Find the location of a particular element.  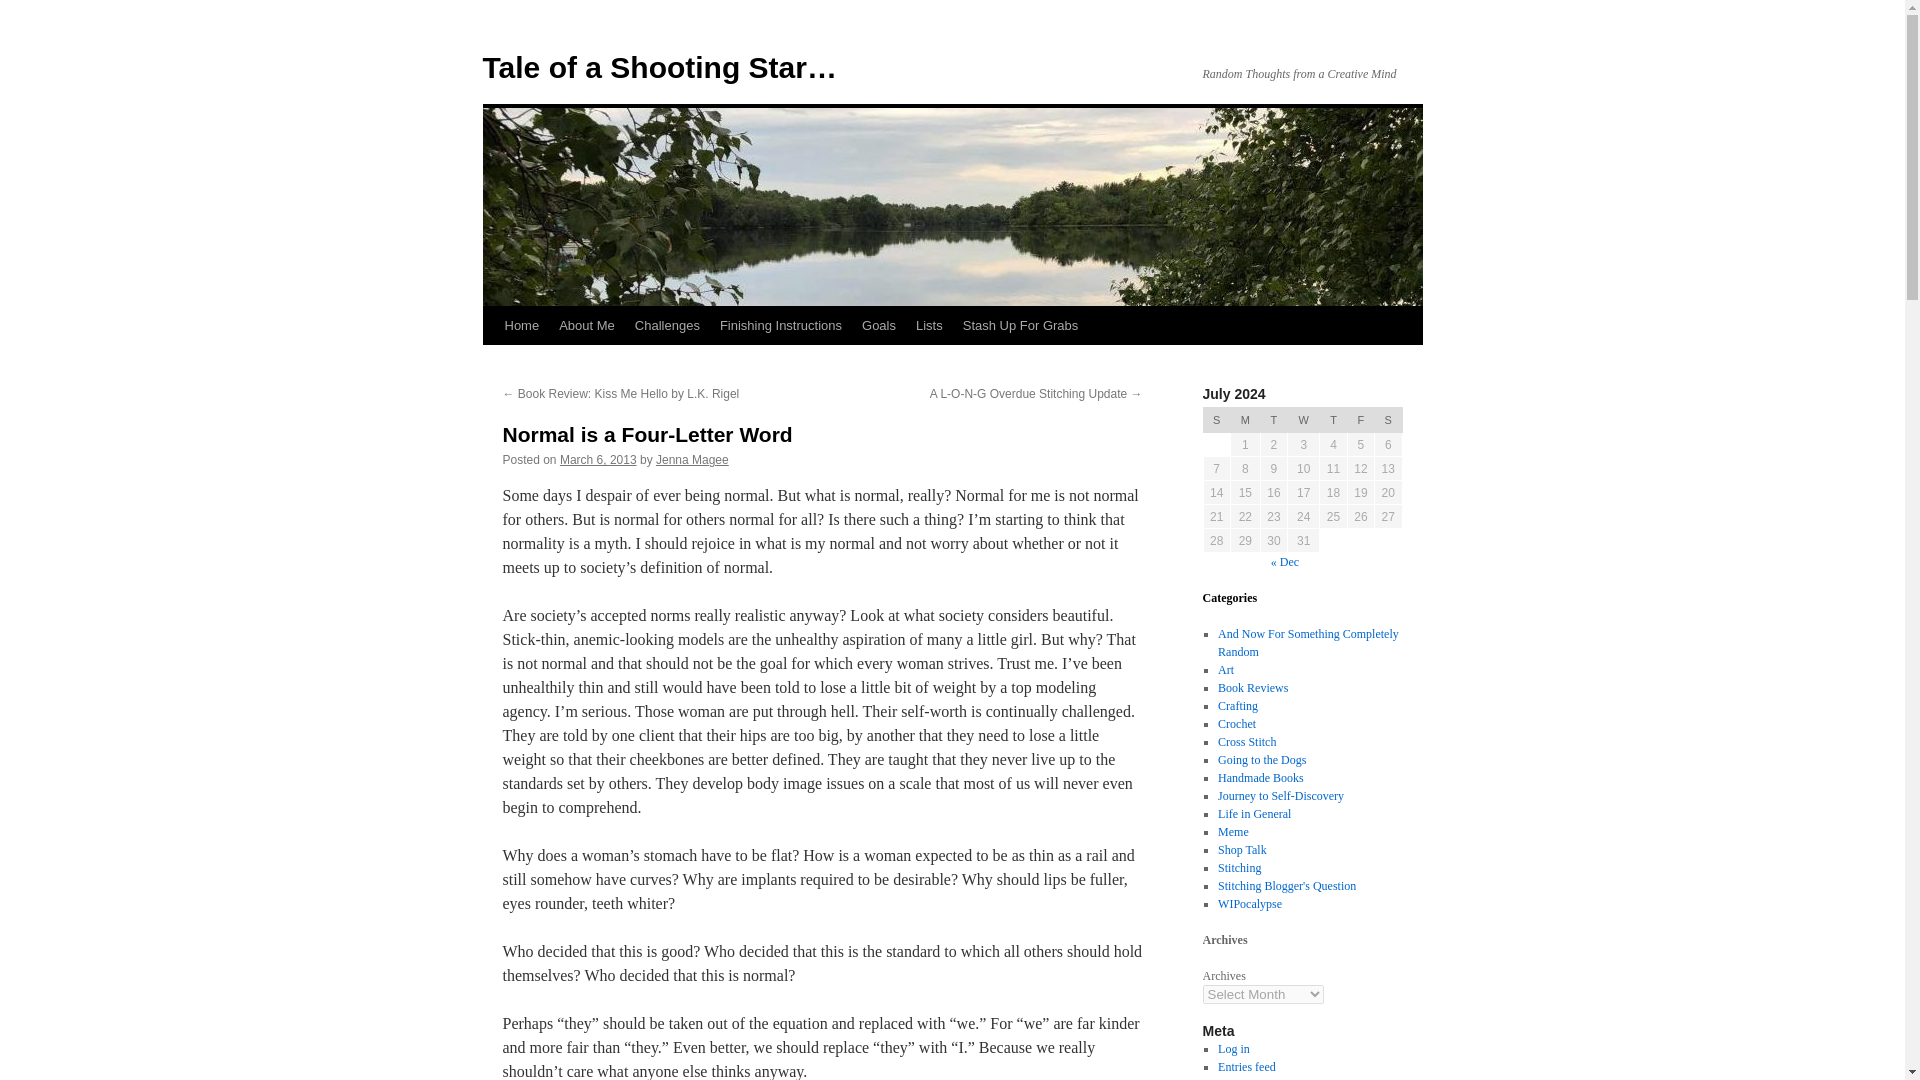

About Me is located at coordinates (587, 325).